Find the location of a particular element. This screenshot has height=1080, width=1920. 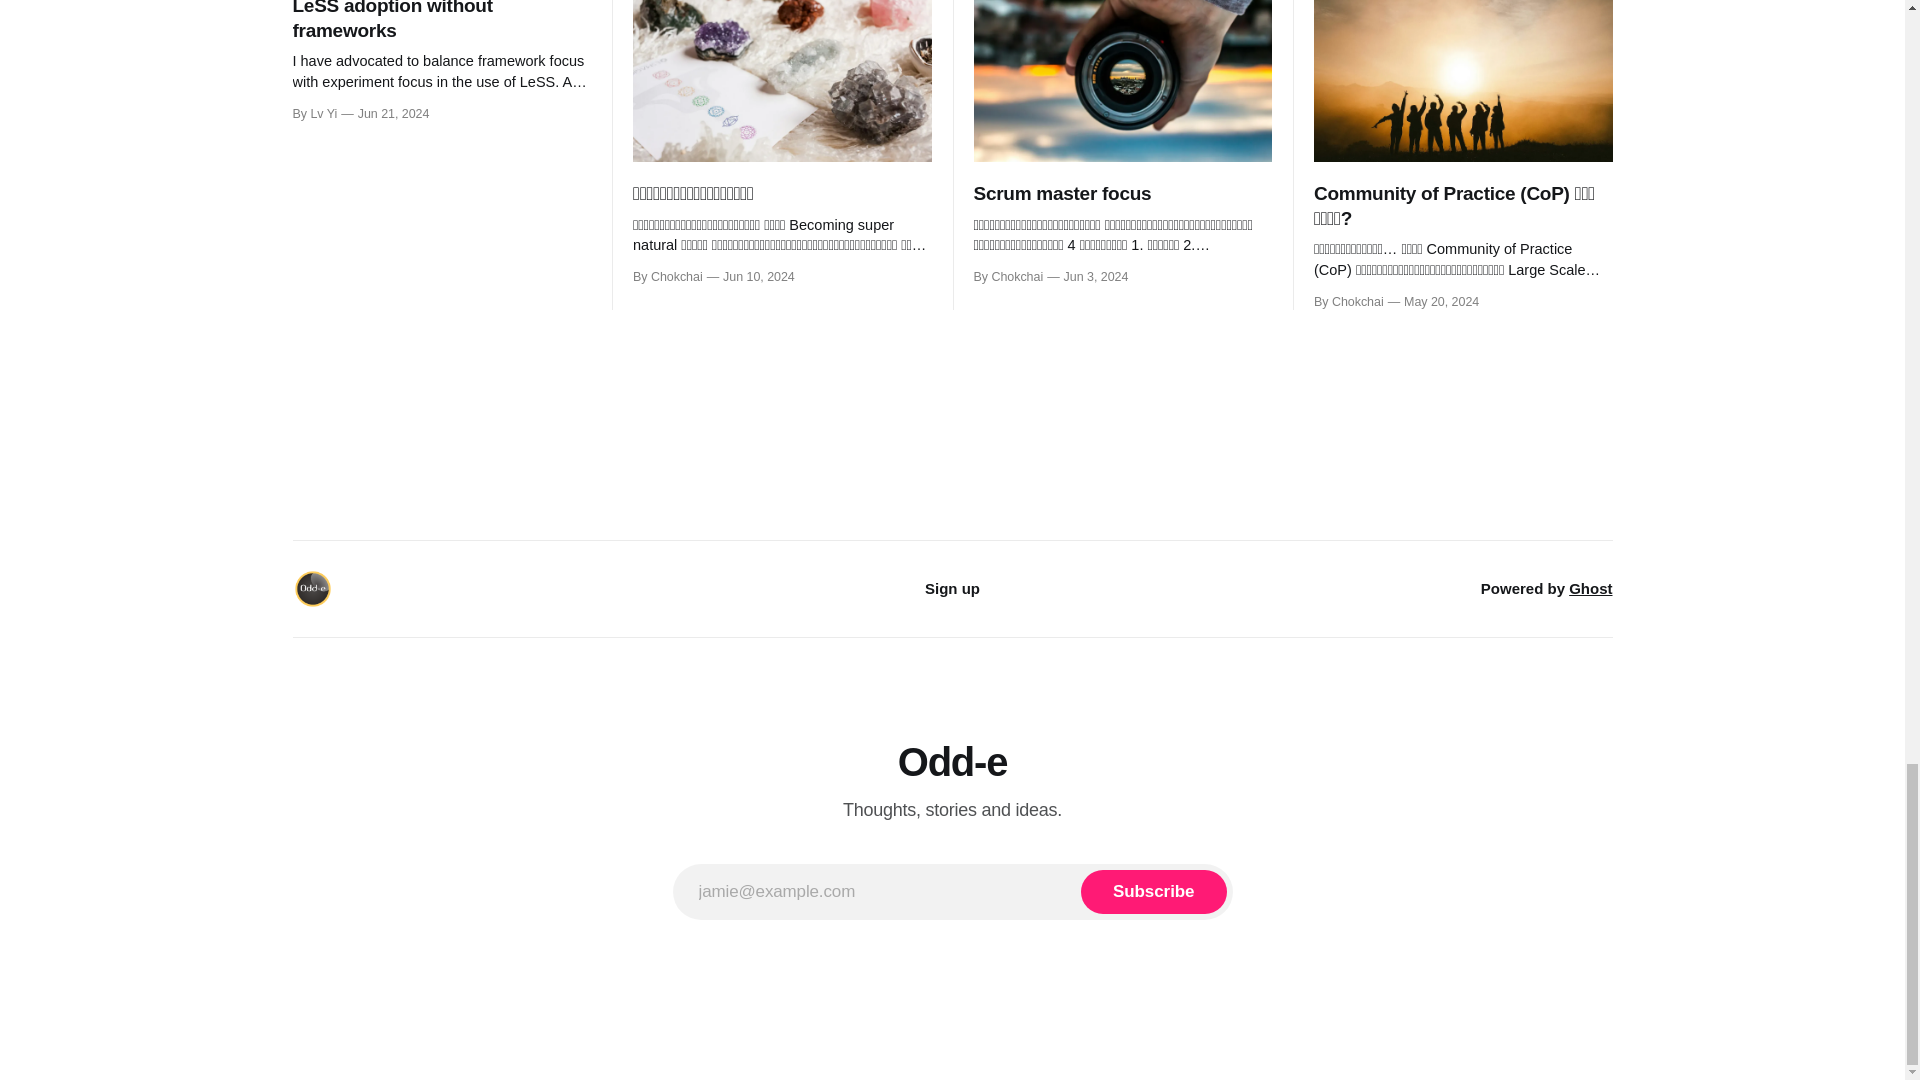

Ghost is located at coordinates (1590, 588).